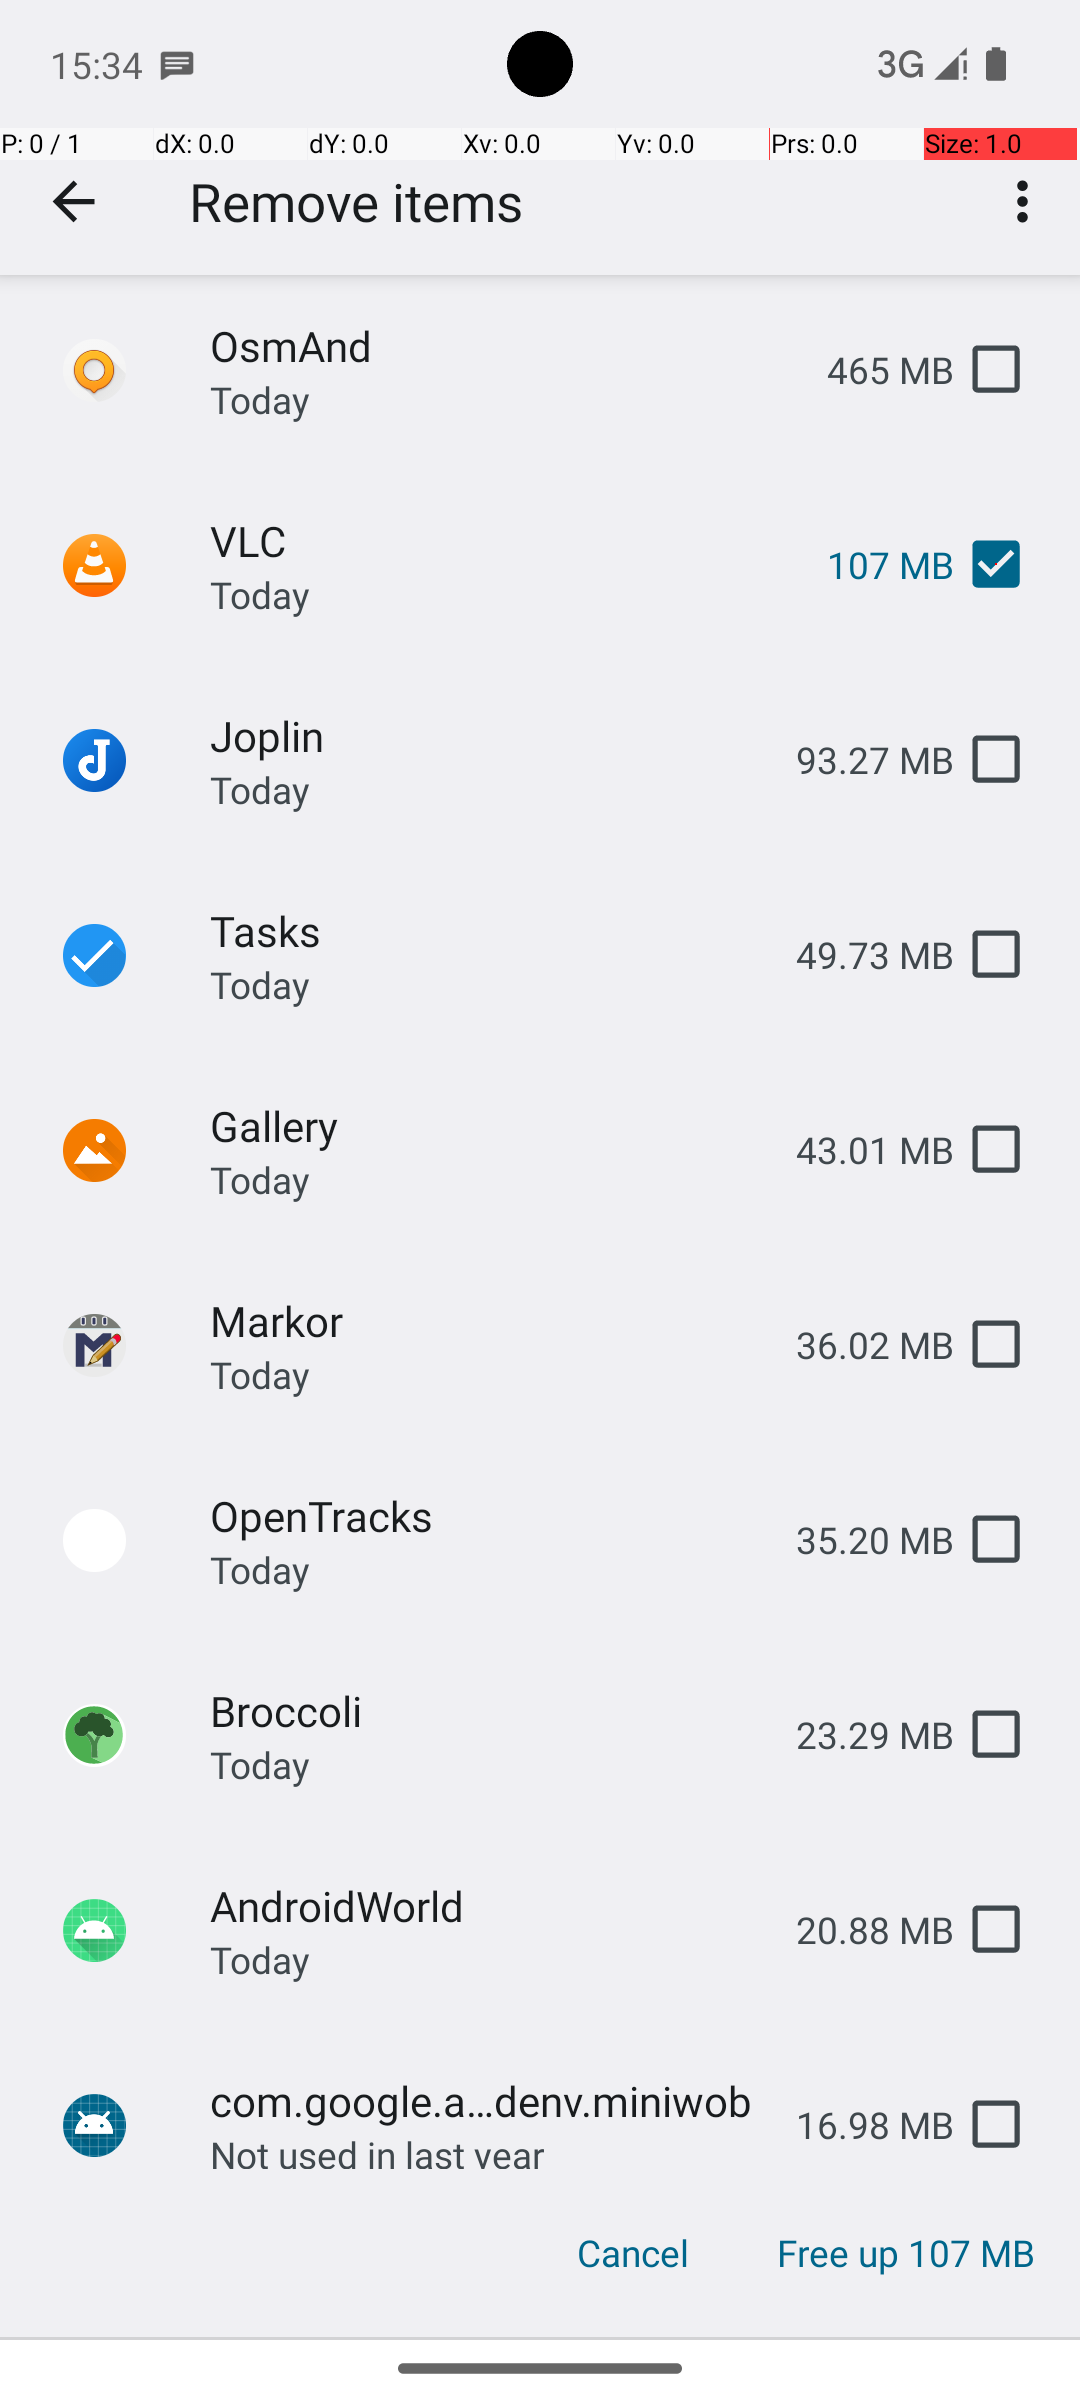 The height and width of the screenshot is (2400, 1080). Describe the element at coordinates (487, 2100) in the screenshot. I see `com.google.androidenv.miniwob` at that location.